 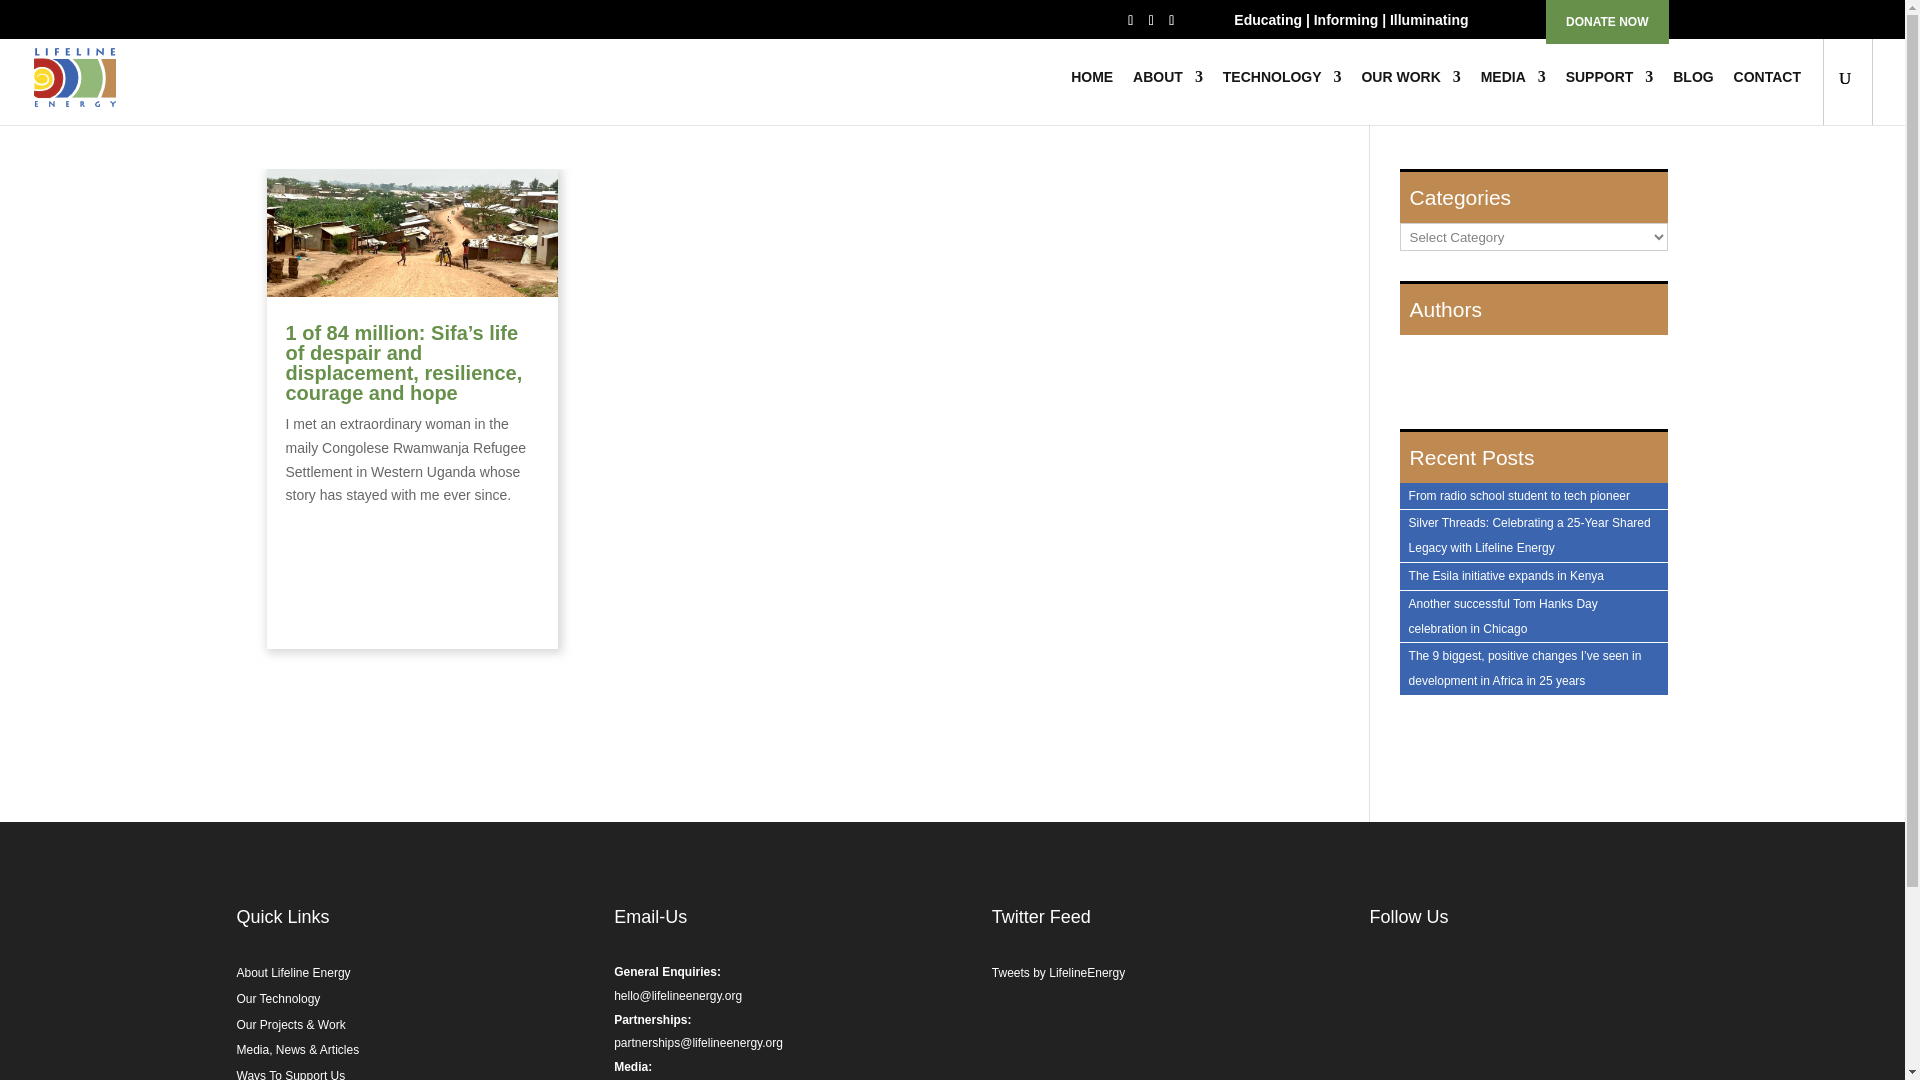 I want to click on ABOUT, so click(x=1168, y=97).